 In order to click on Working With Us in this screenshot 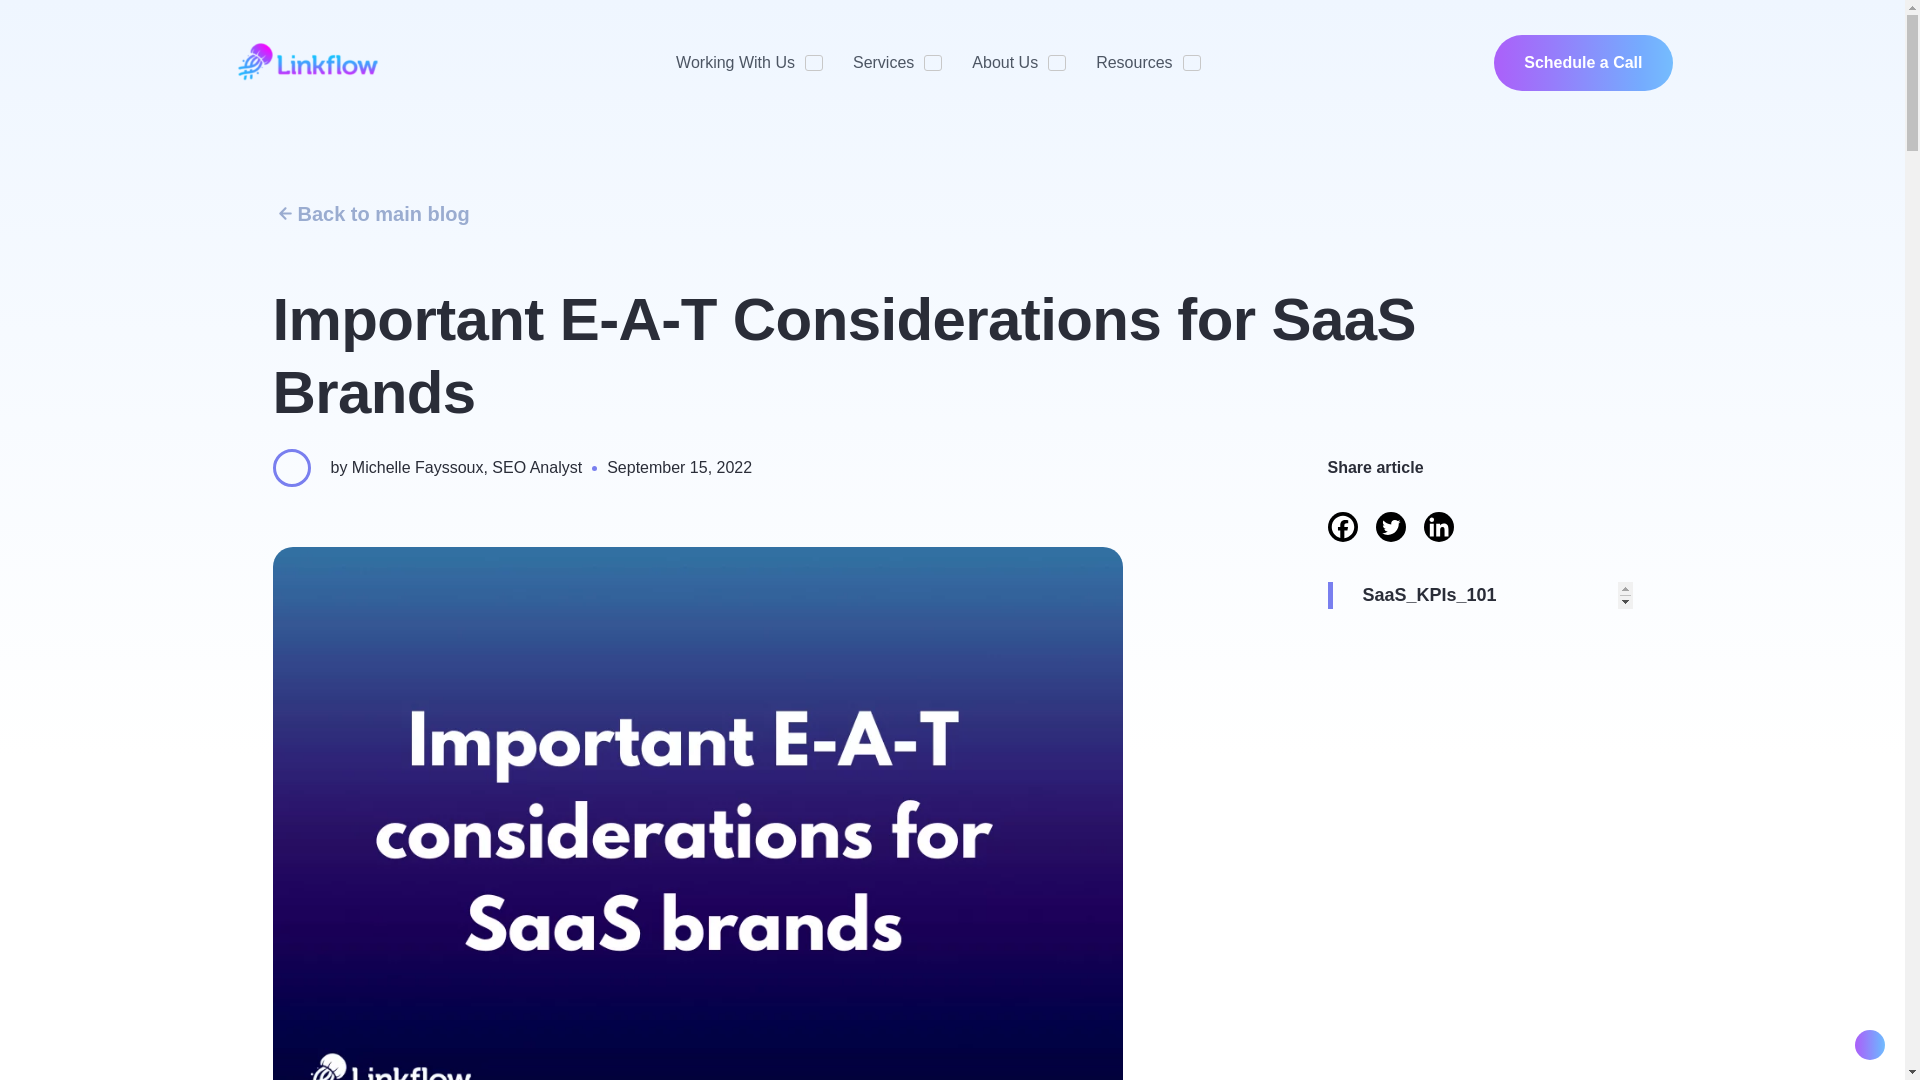, I will do `click(734, 63)`.